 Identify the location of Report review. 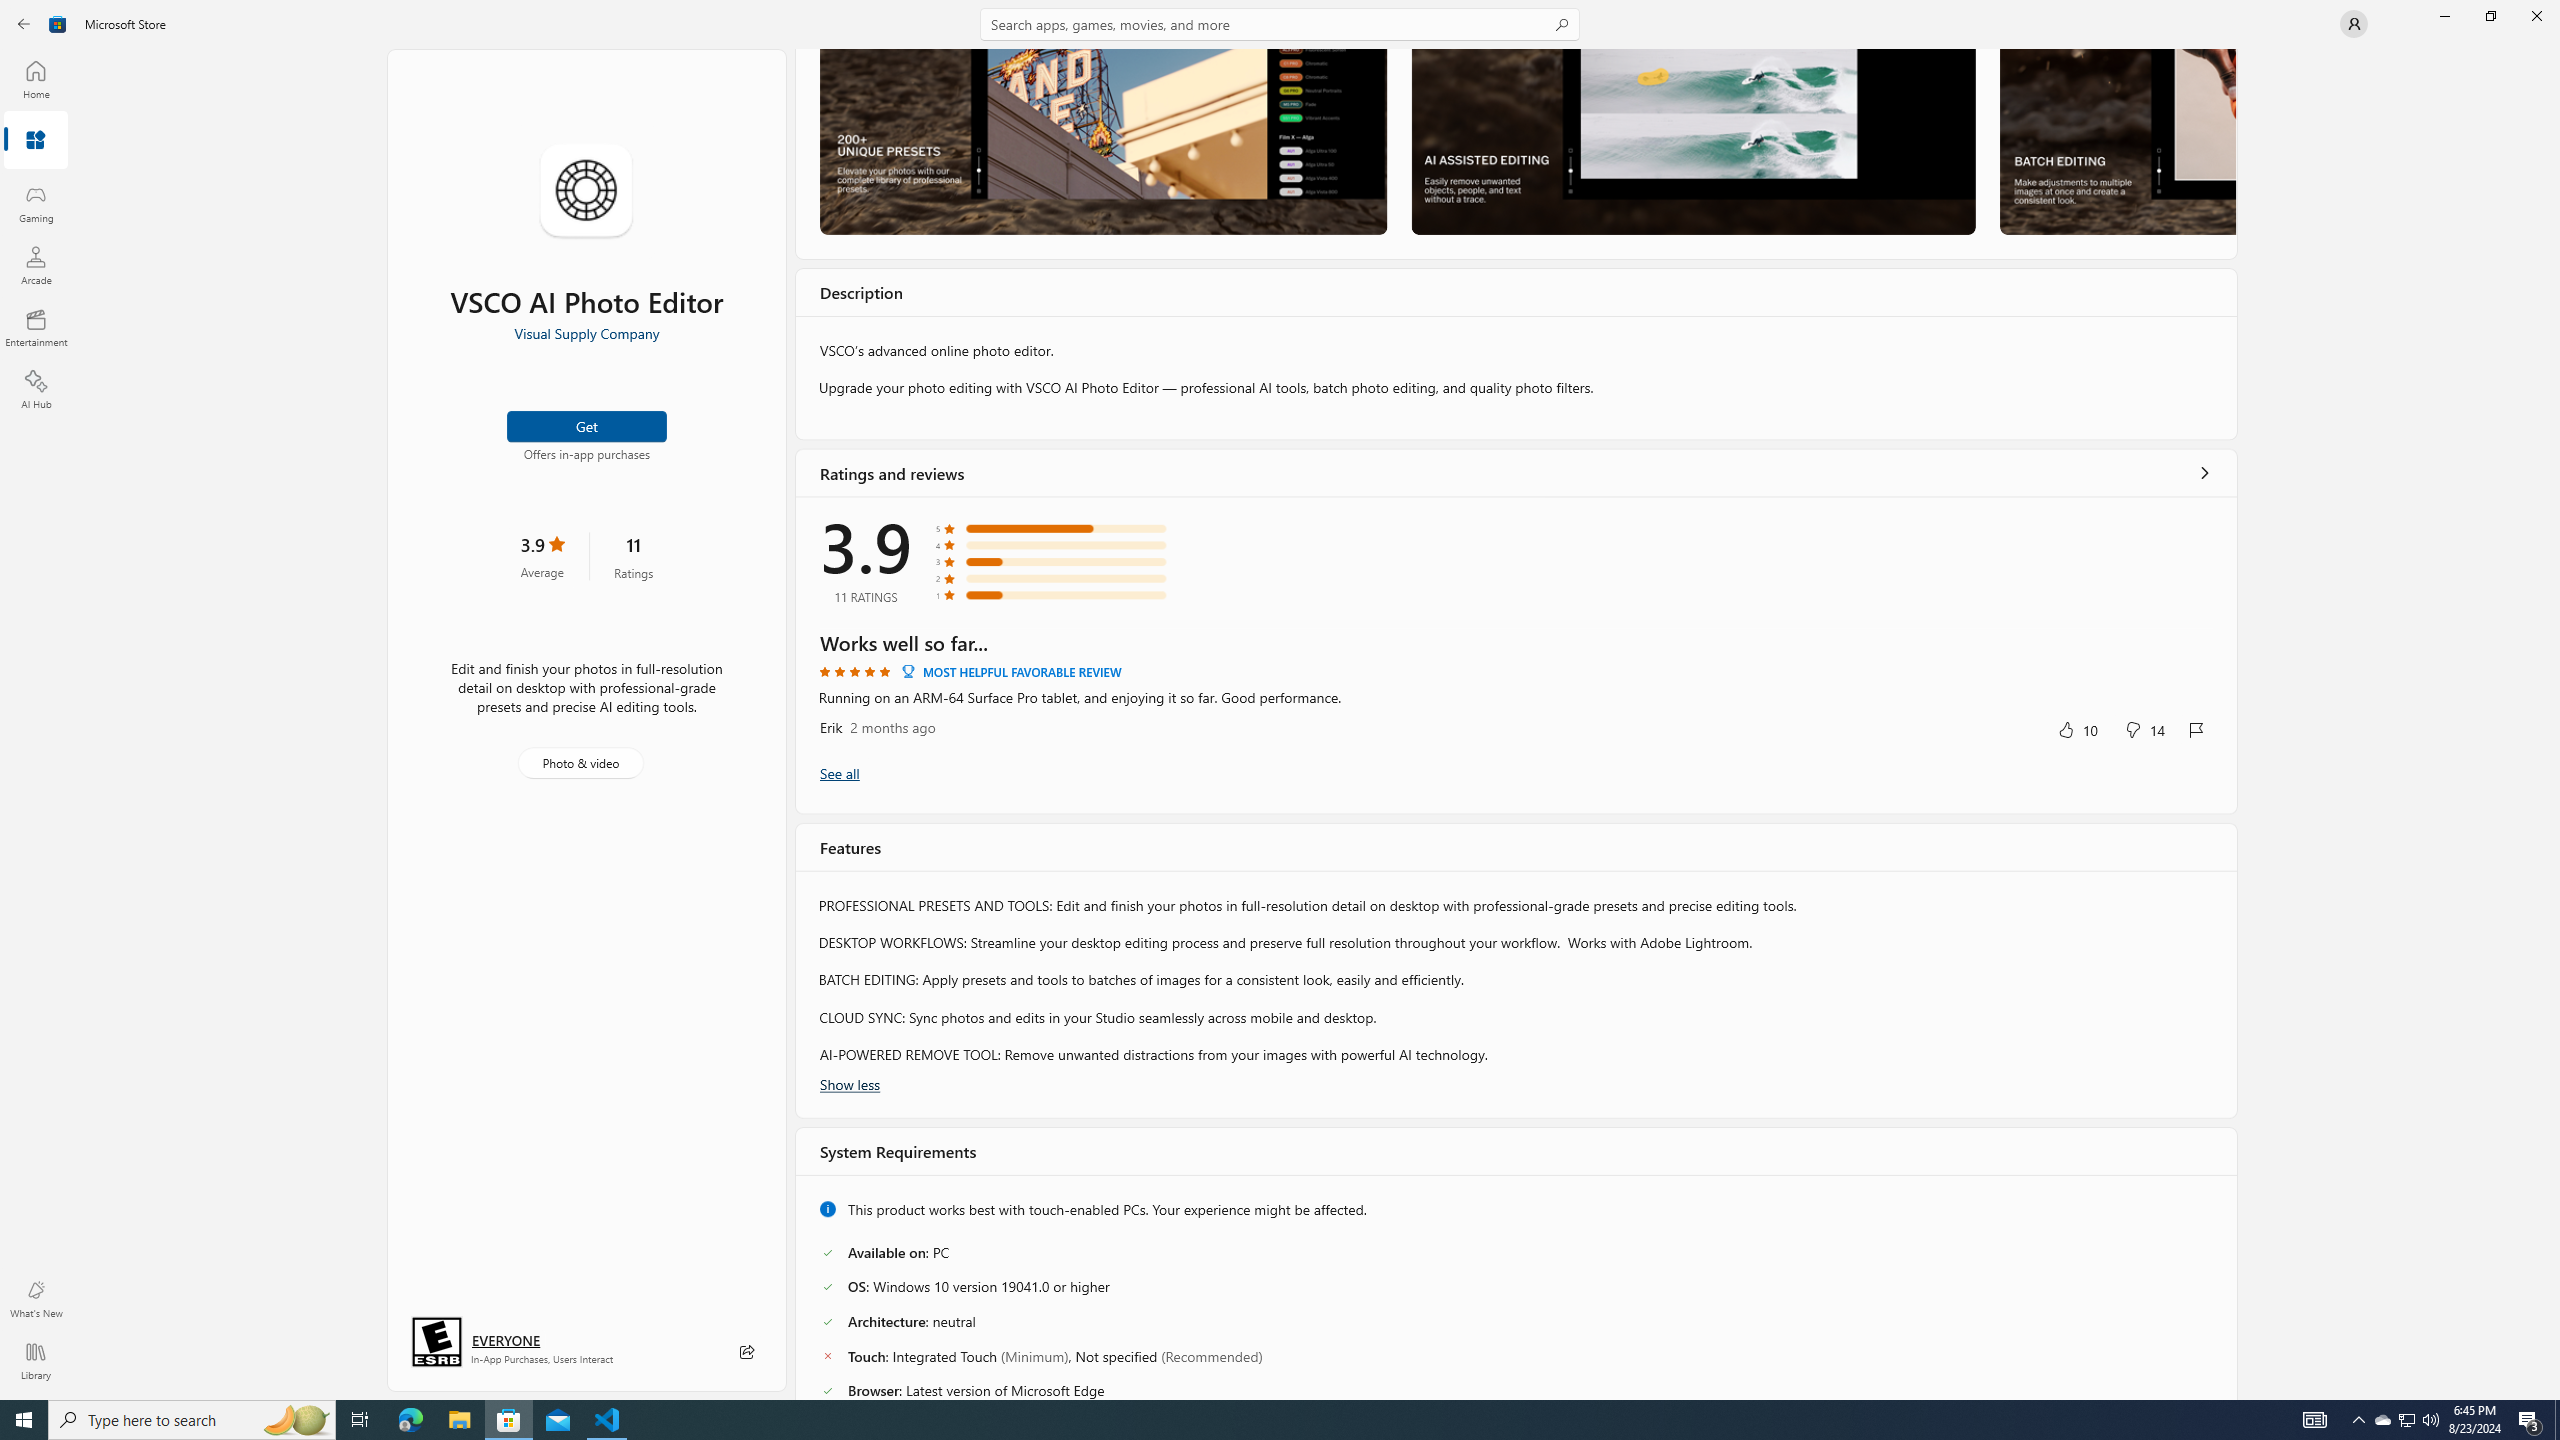
(2196, 730).